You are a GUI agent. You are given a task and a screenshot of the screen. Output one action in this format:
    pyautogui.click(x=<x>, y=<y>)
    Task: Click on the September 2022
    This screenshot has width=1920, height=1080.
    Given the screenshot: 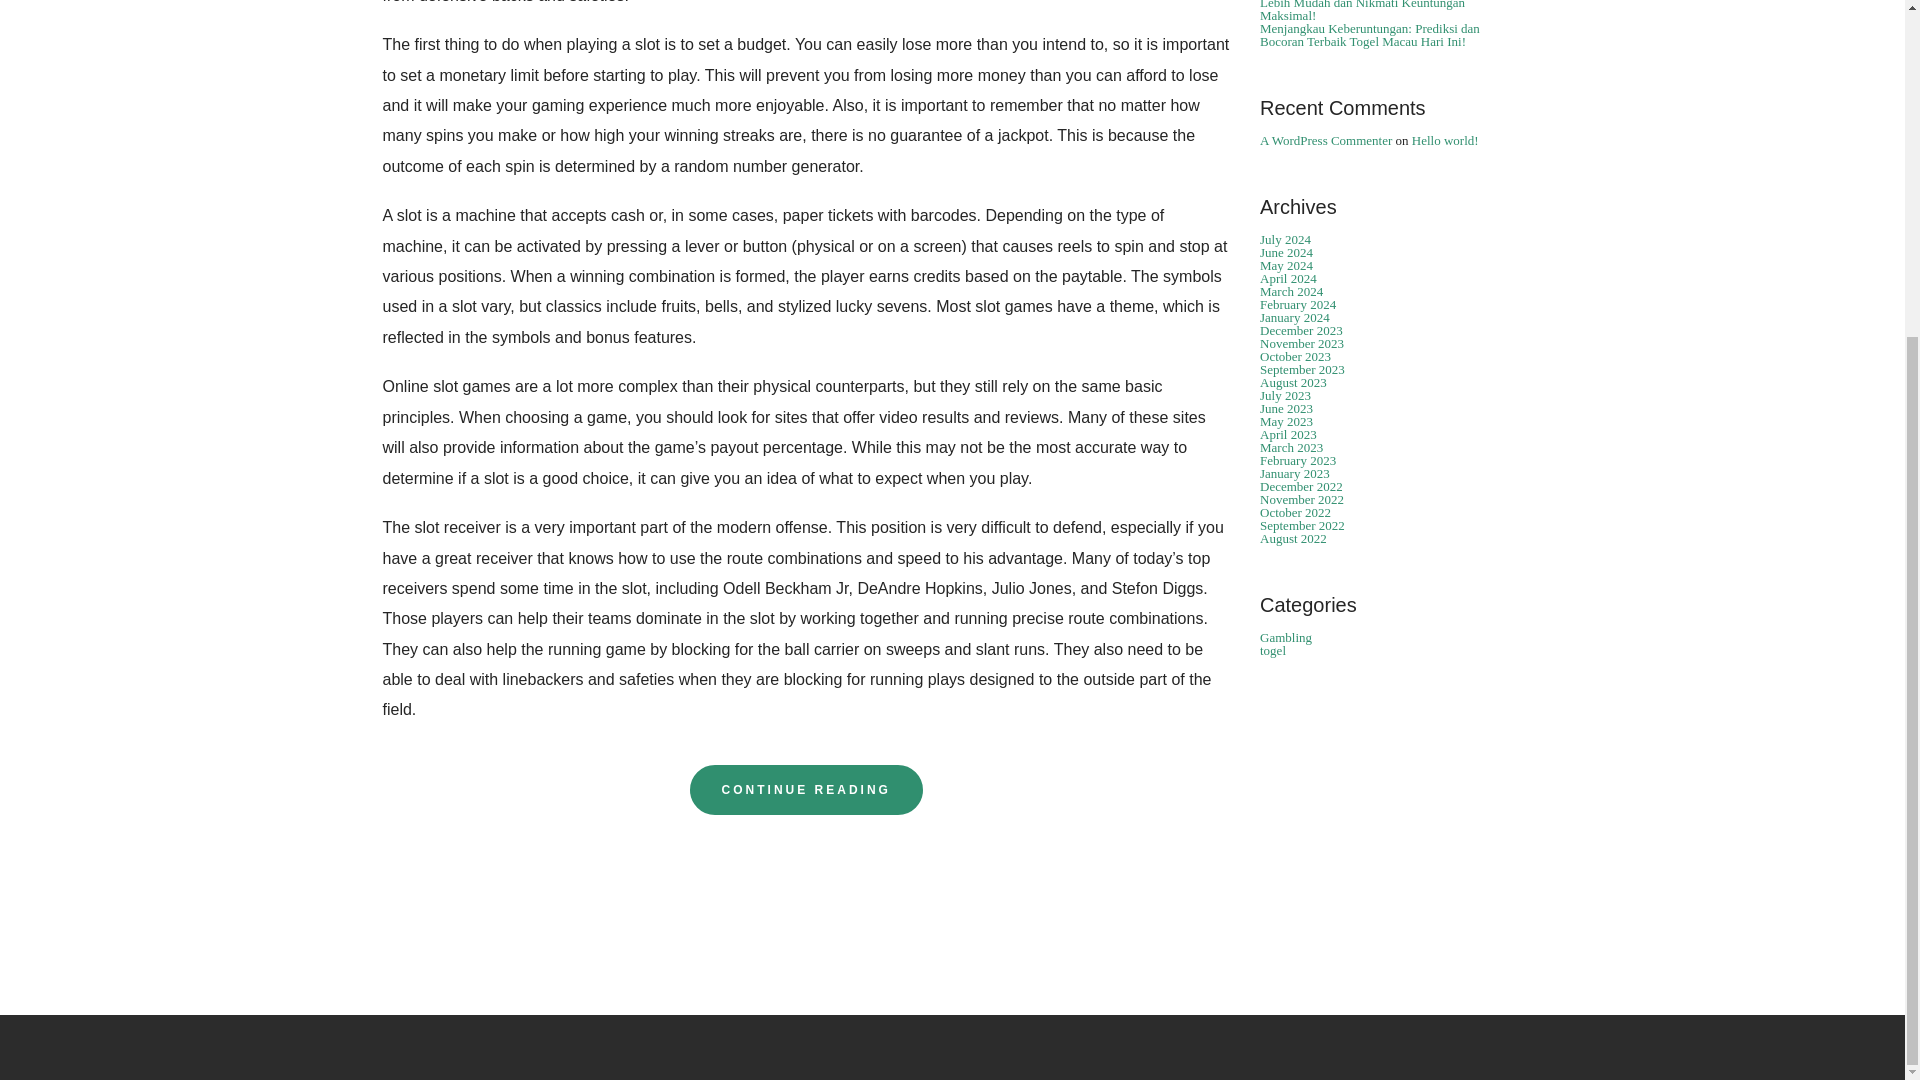 What is the action you would take?
    pyautogui.click(x=1302, y=526)
    